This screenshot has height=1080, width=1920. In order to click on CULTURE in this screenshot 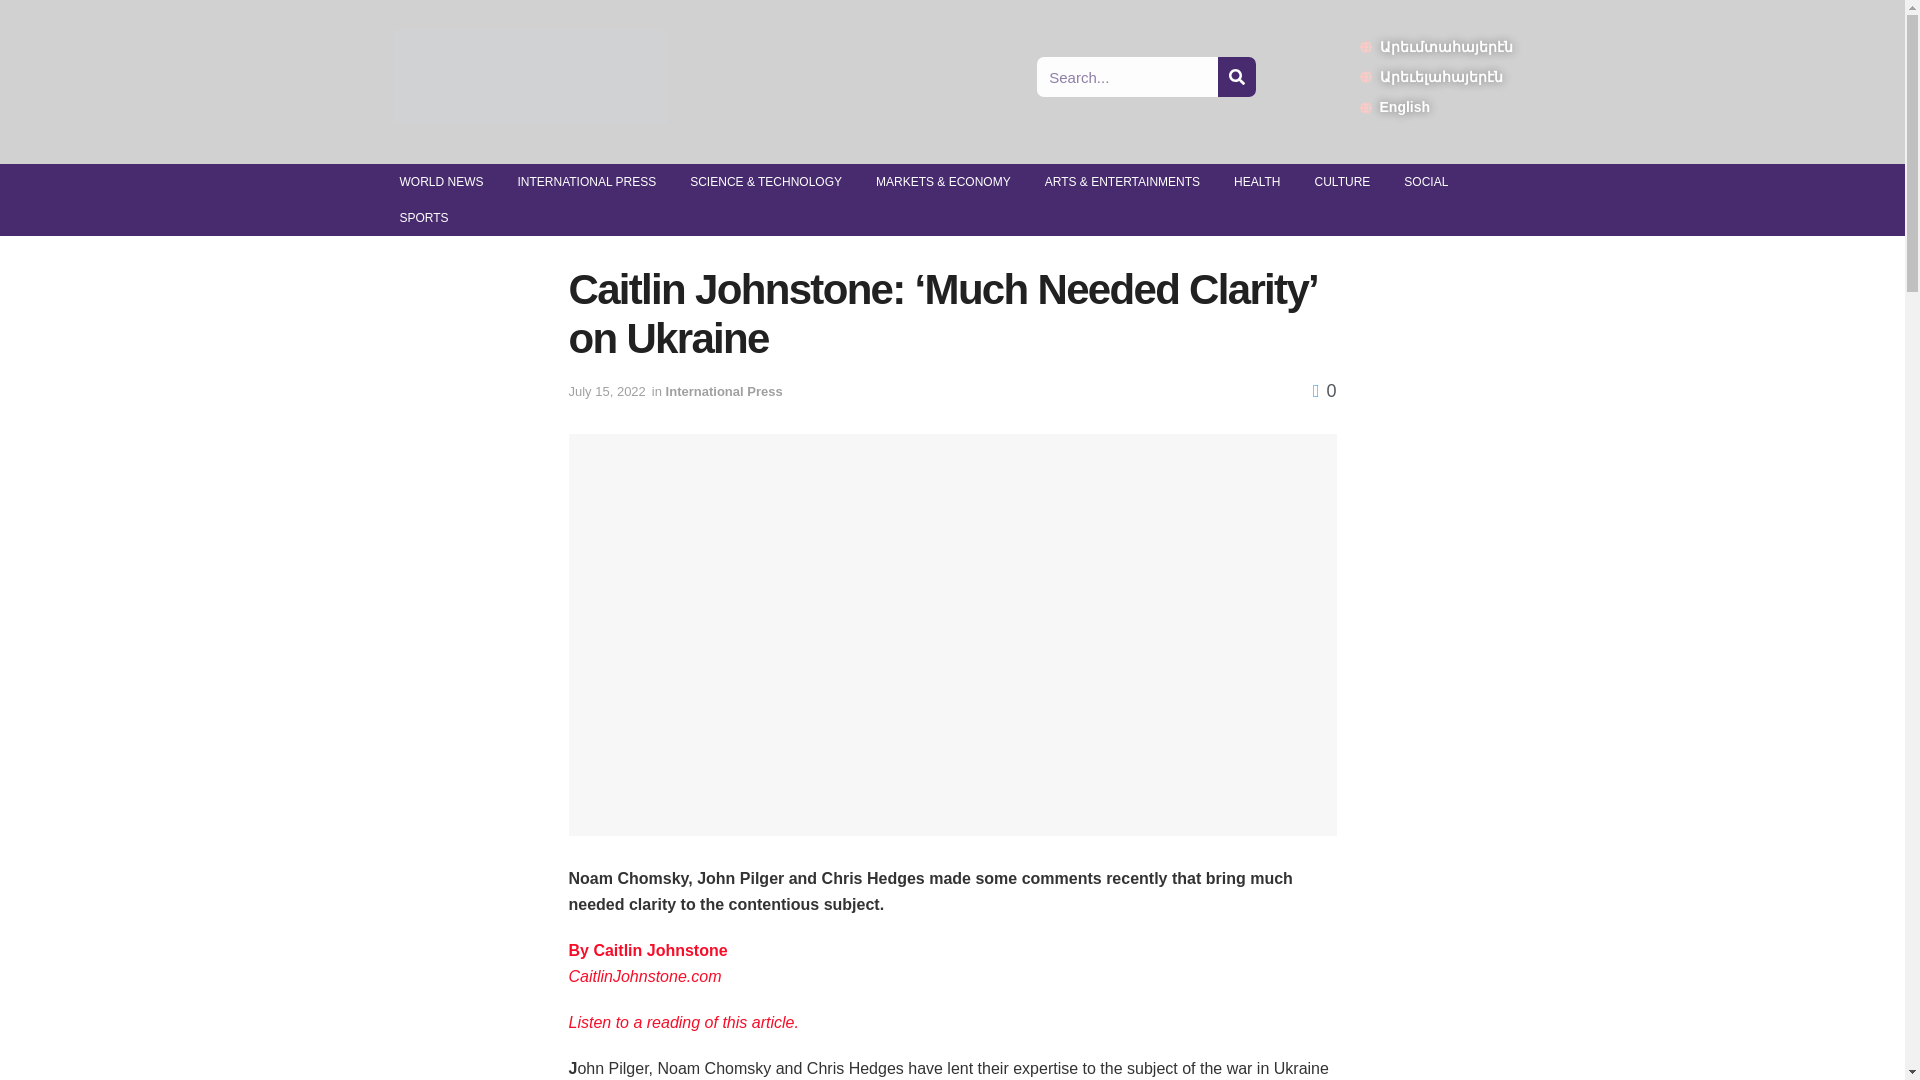, I will do `click(1342, 182)`.